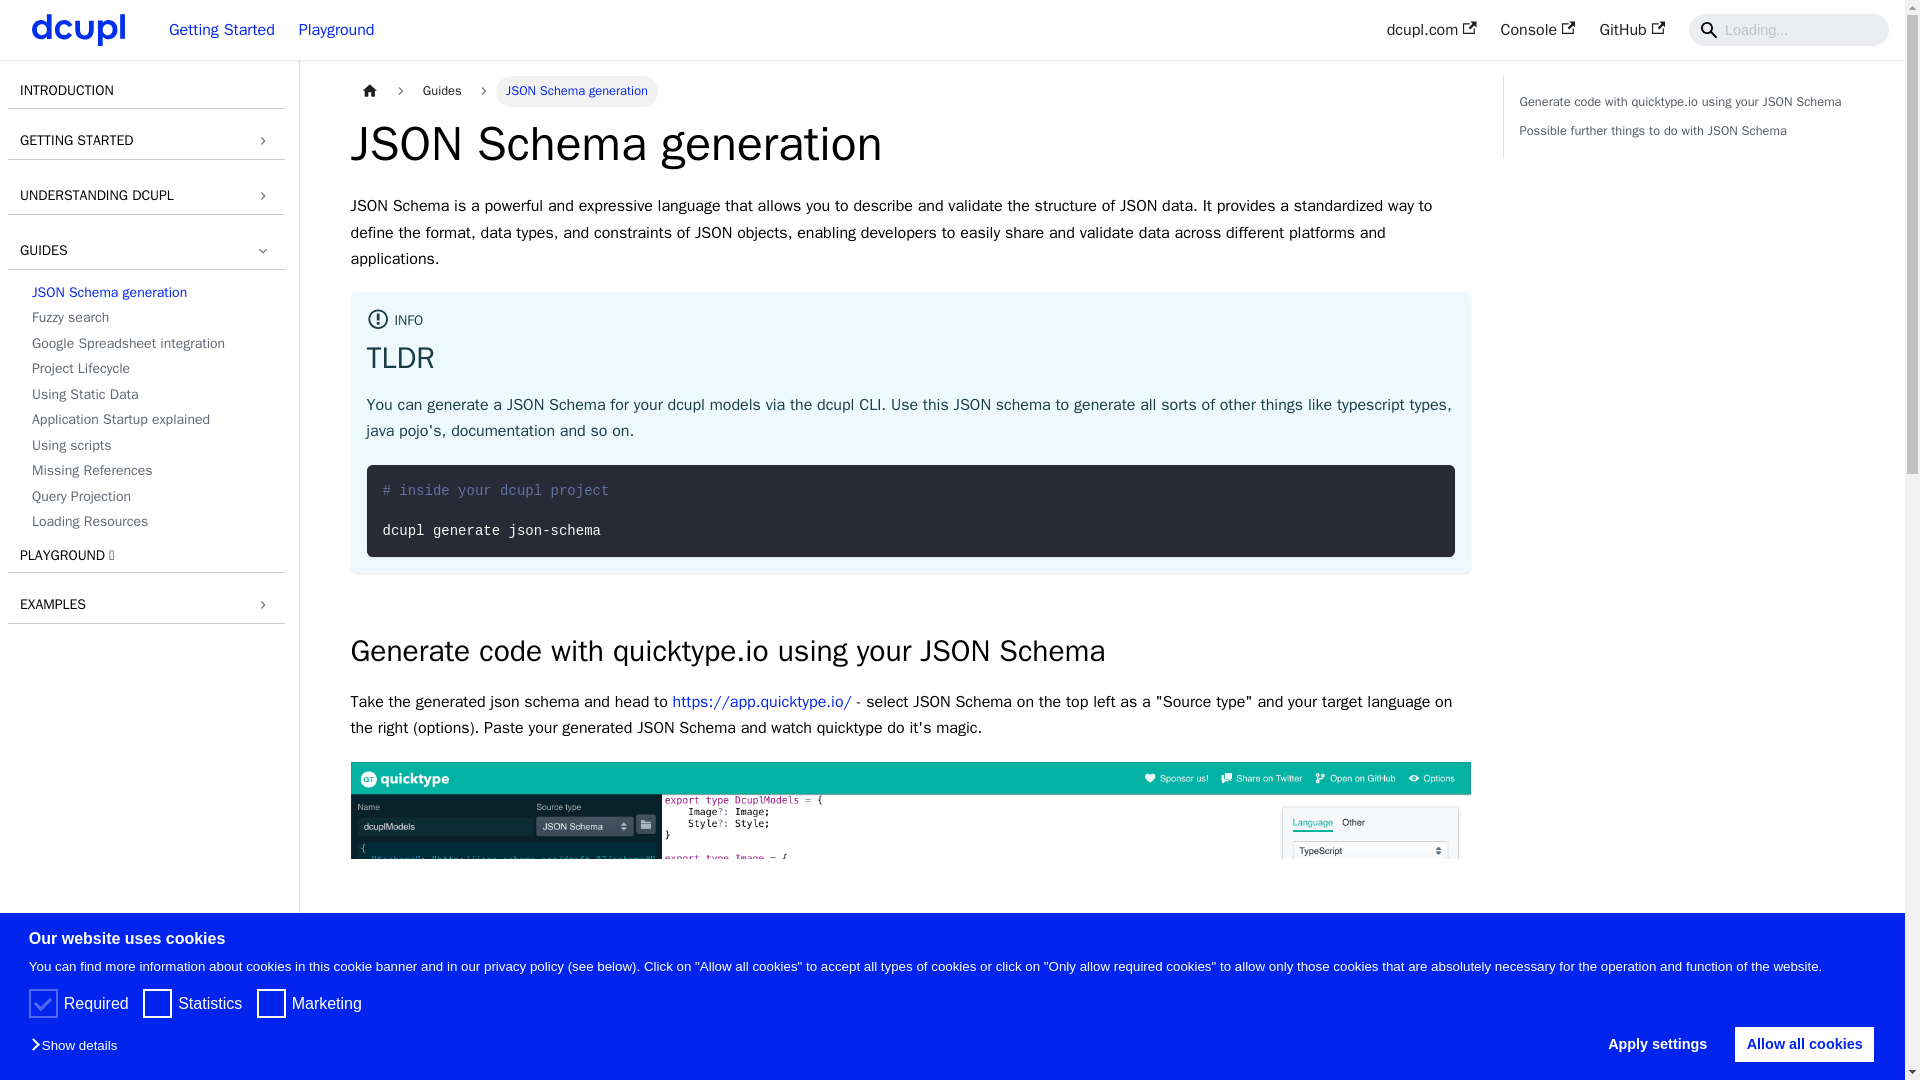 Image resolution: width=1920 pixels, height=1080 pixels. Describe the element at coordinates (152, 318) in the screenshot. I see `Fuzzy search` at that location.